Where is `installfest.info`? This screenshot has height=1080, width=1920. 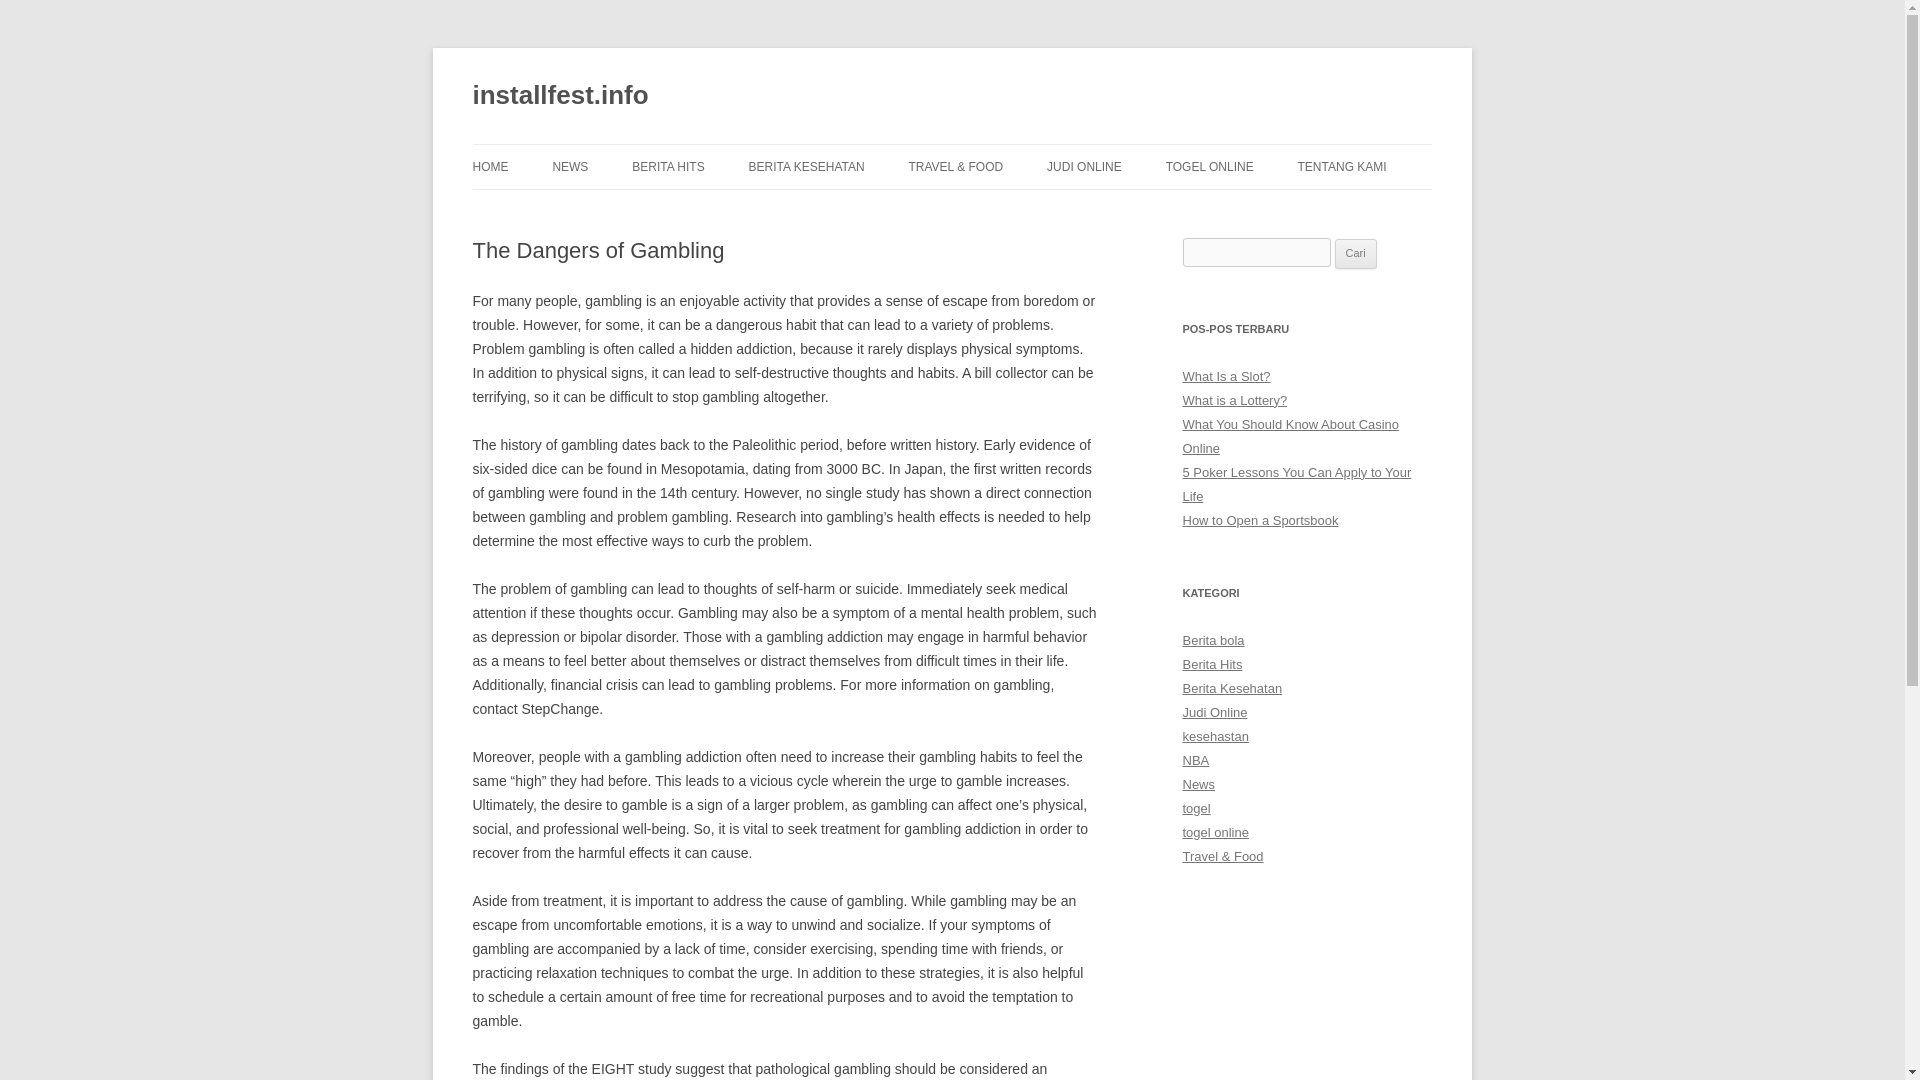 installfest.info is located at coordinates (560, 96).